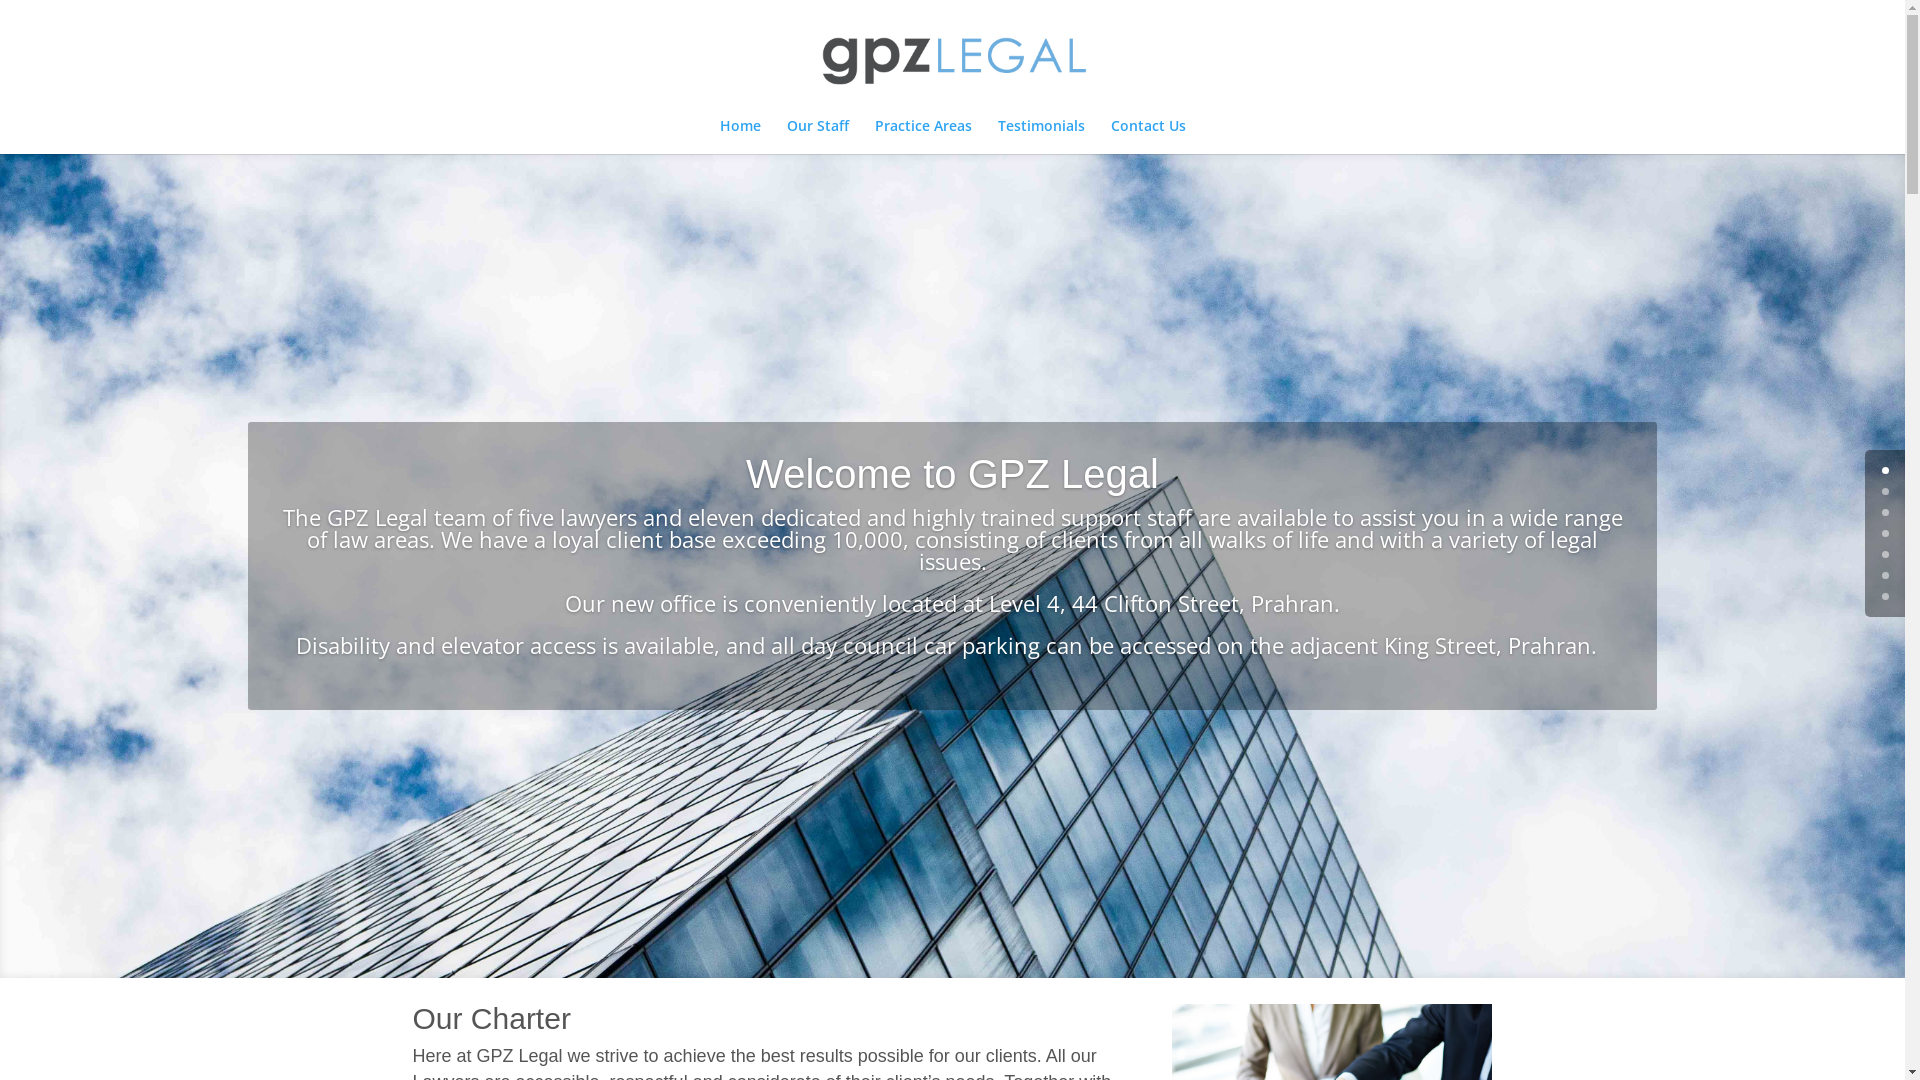 This screenshot has width=1920, height=1080. I want to click on Practice Areas, so click(922, 136).